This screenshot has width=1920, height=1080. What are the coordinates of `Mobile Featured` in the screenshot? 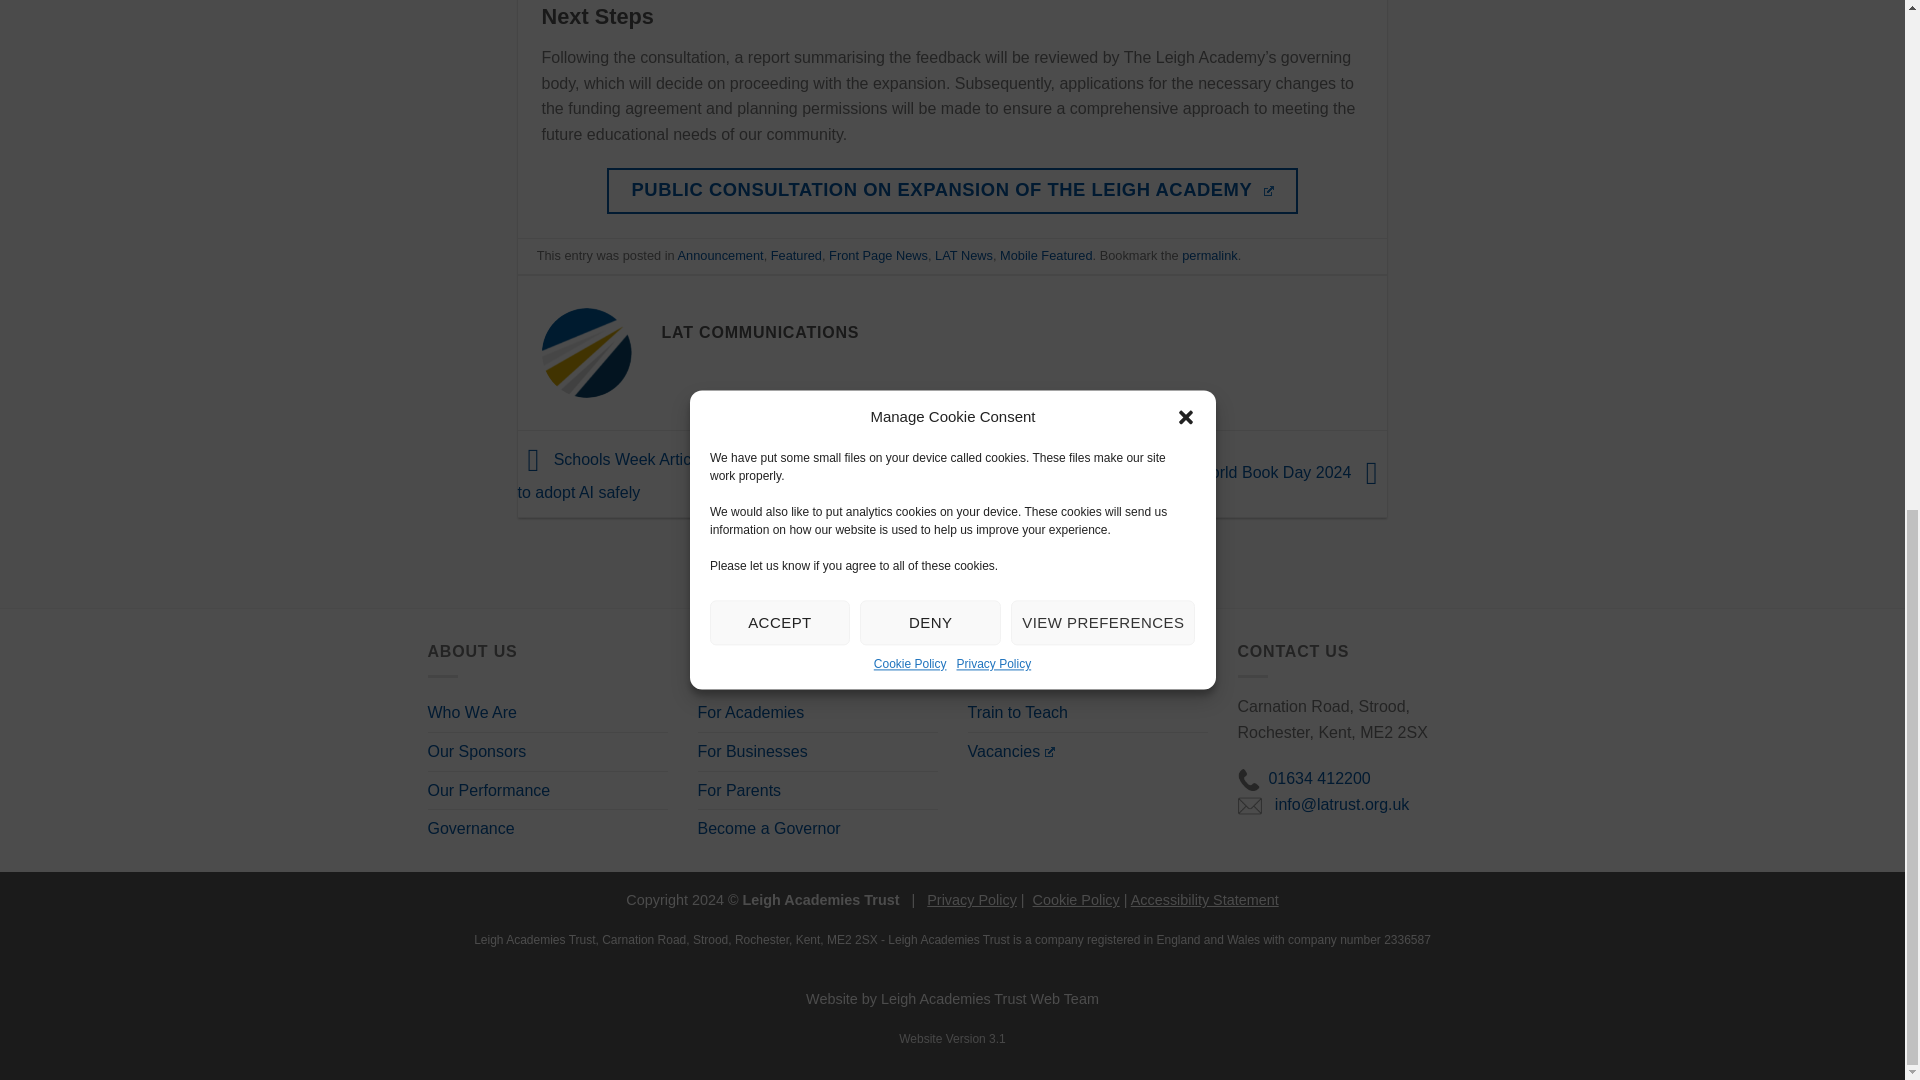 It's located at (1046, 256).